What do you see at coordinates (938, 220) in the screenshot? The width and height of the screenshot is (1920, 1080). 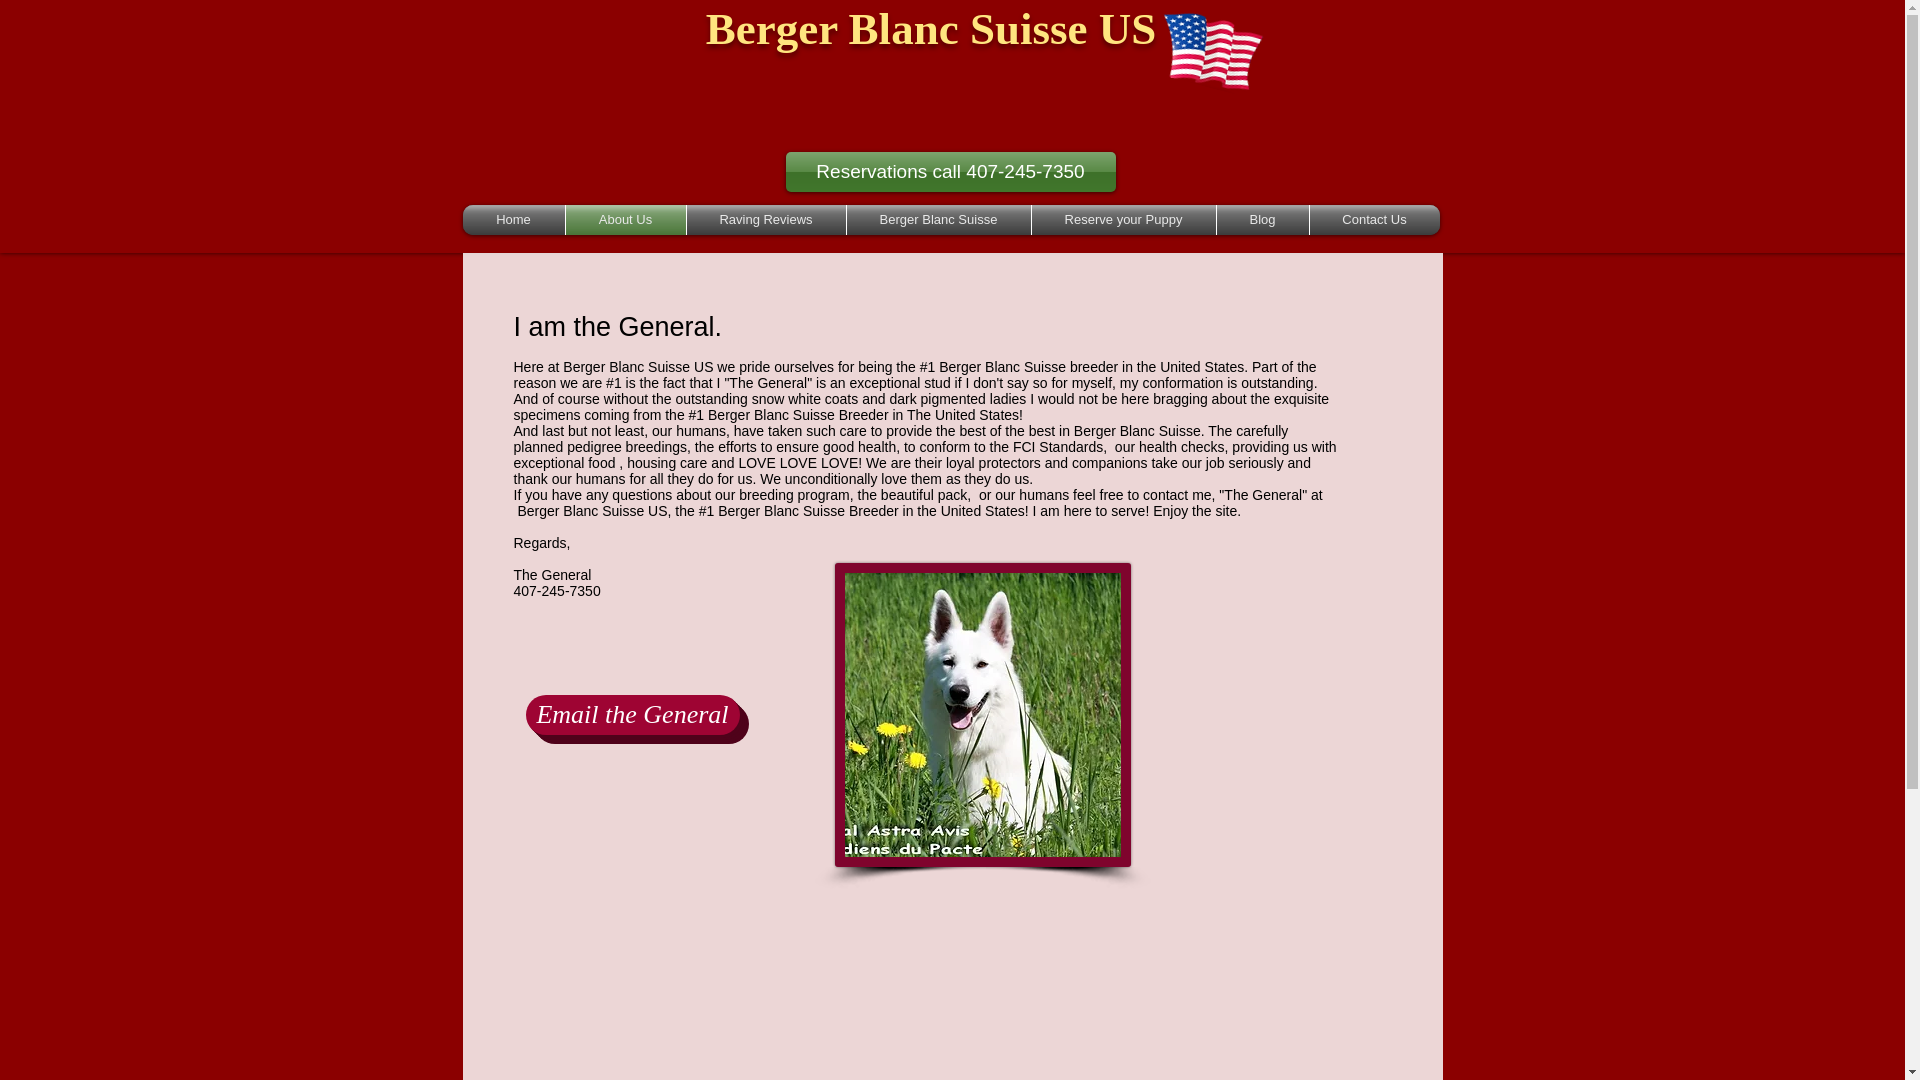 I see `Berger Blanc Suisse` at bounding box center [938, 220].